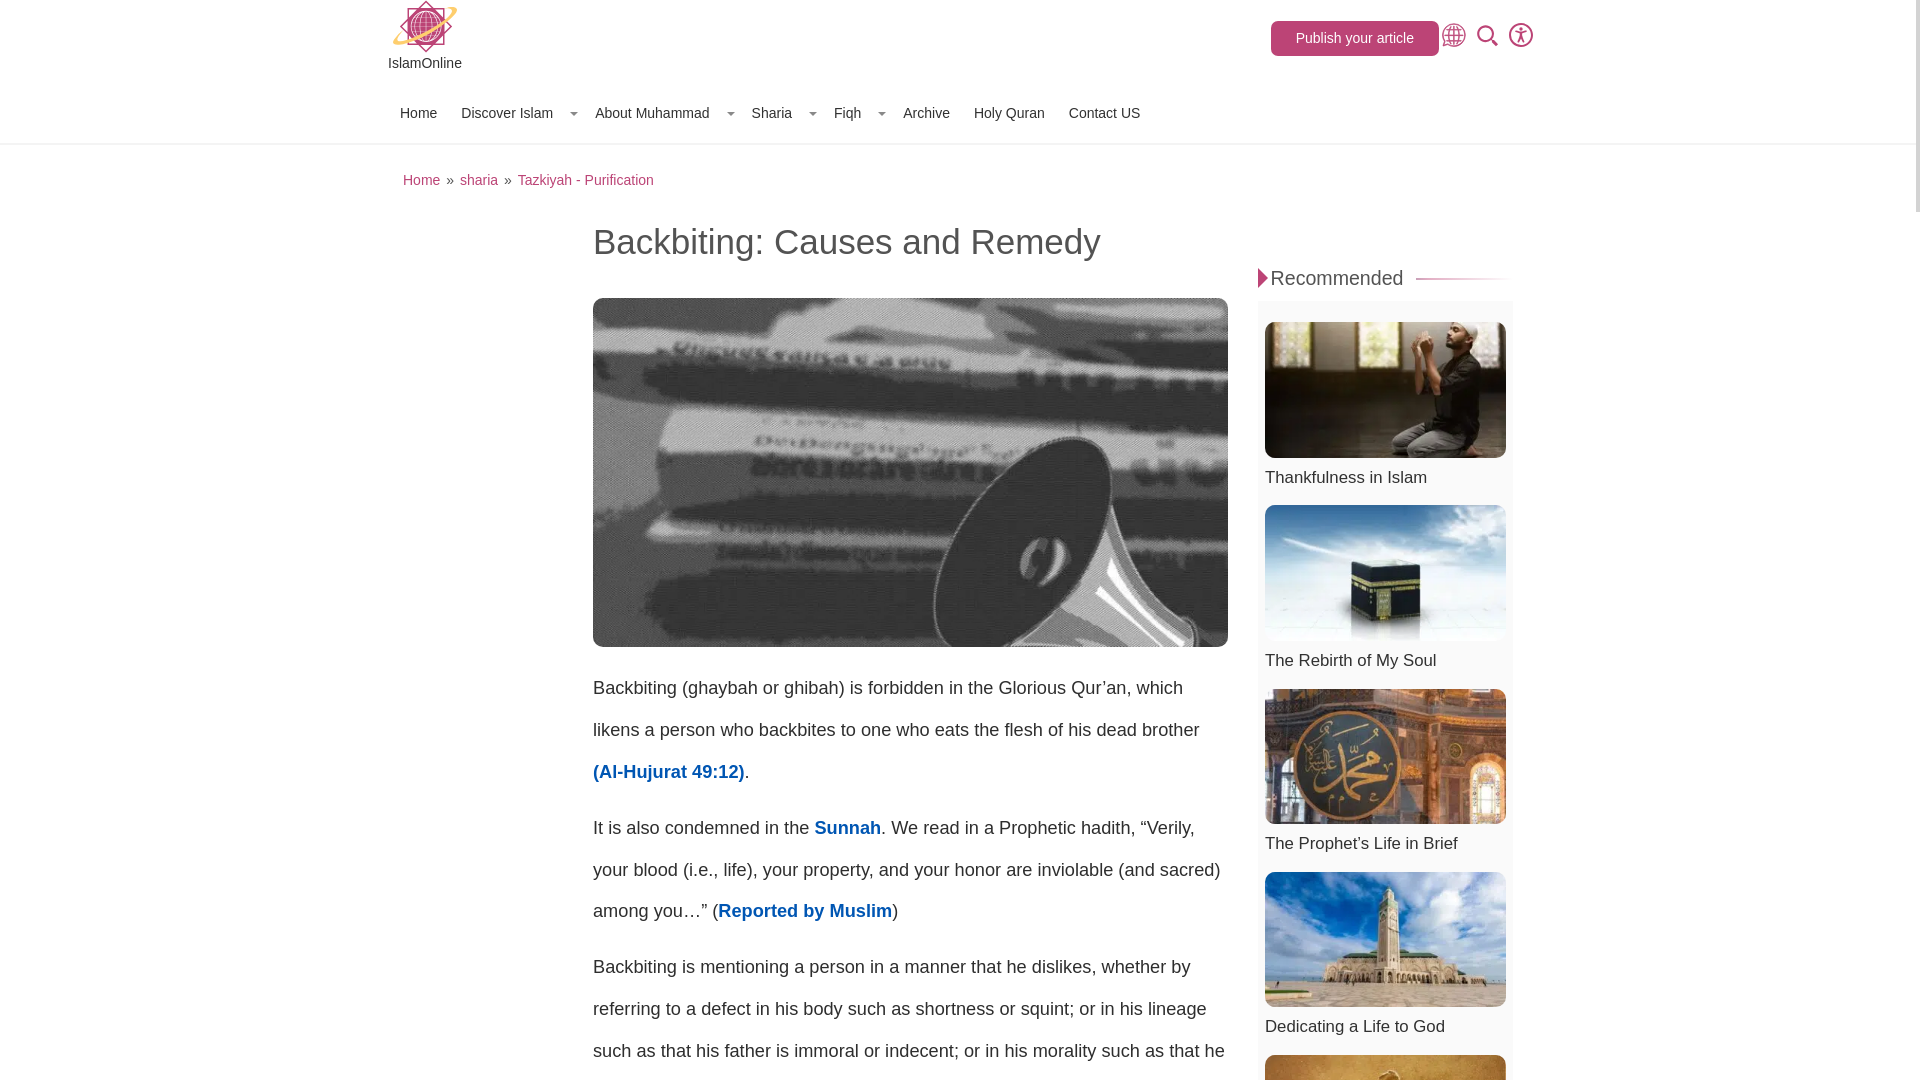 The width and height of the screenshot is (1920, 1080). What do you see at coordinates (515, 112) in the screenshot?
I see `Discover Islam` at bounding box center [515, 112].